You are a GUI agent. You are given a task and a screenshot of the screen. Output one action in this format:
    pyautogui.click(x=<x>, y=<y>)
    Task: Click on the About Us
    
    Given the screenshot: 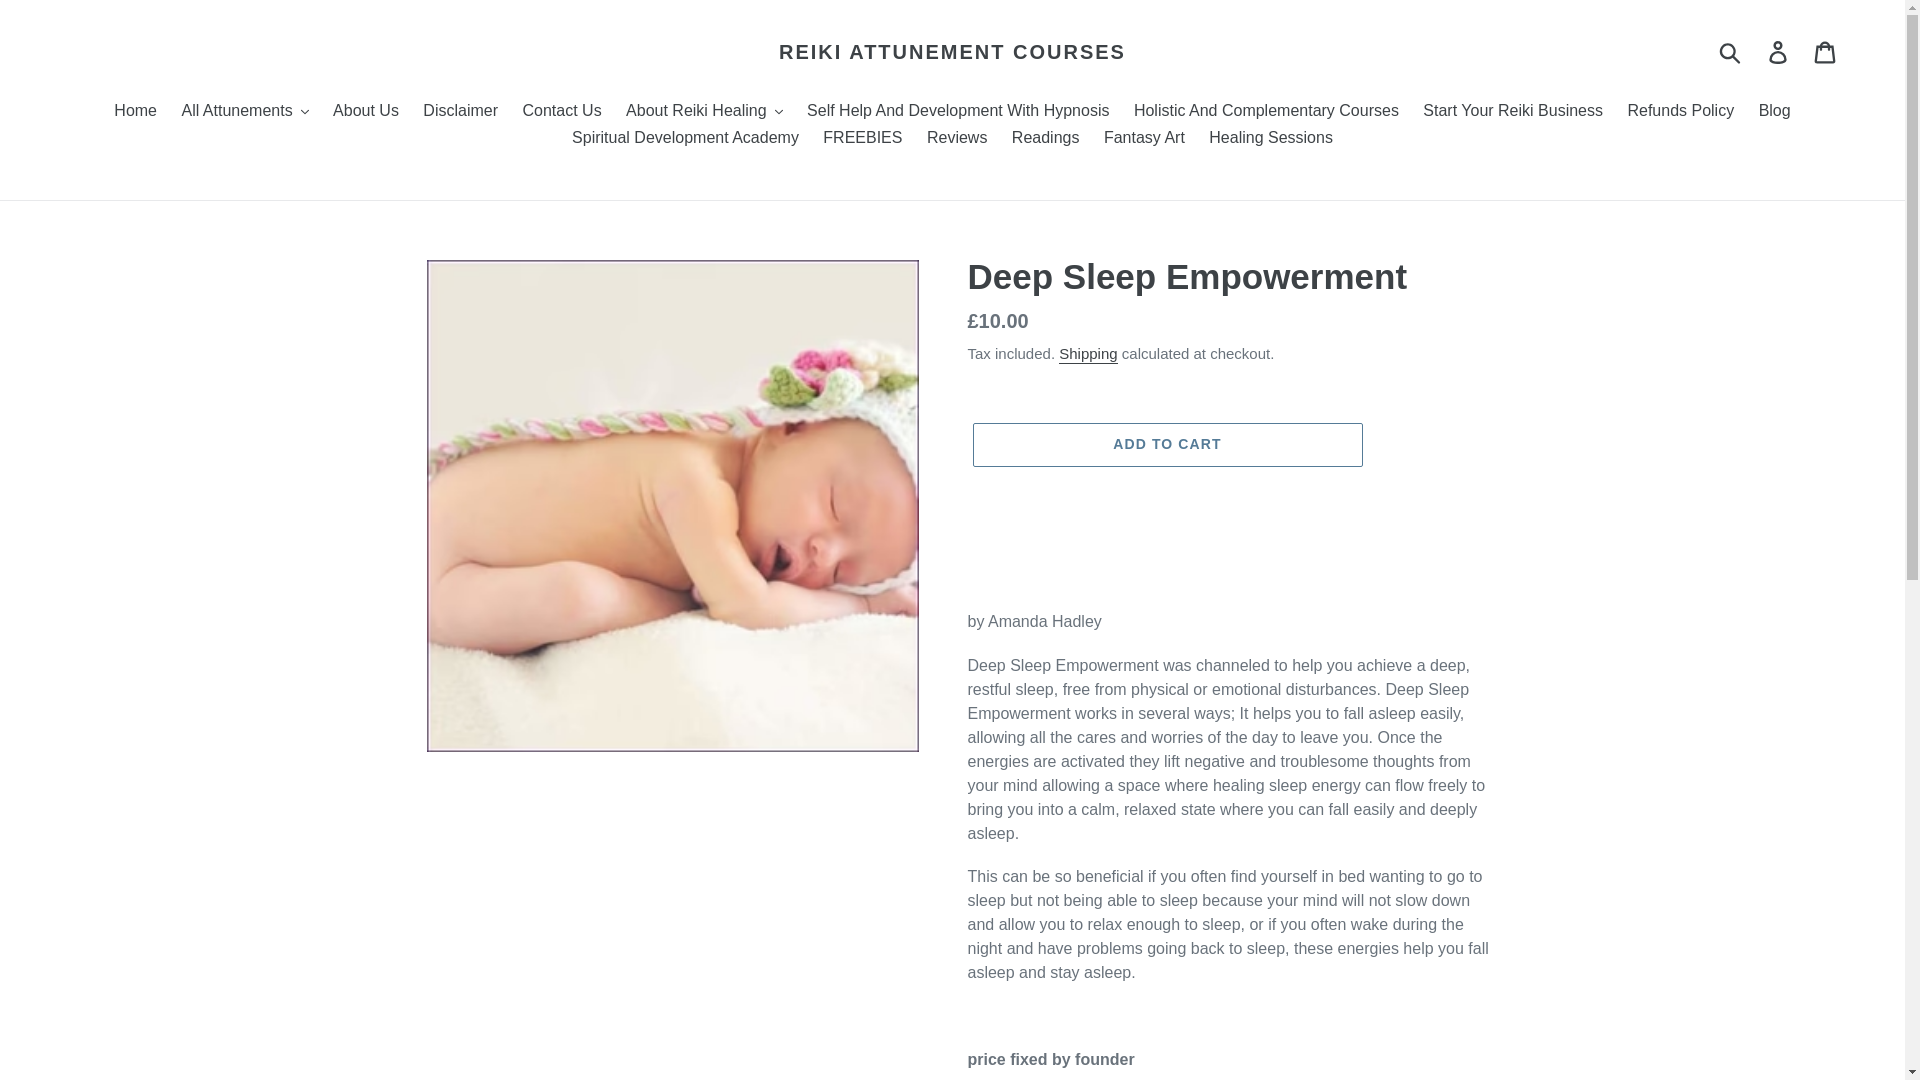 What is the action you would take?
    pyautogui.click(x=365, y=112)
    